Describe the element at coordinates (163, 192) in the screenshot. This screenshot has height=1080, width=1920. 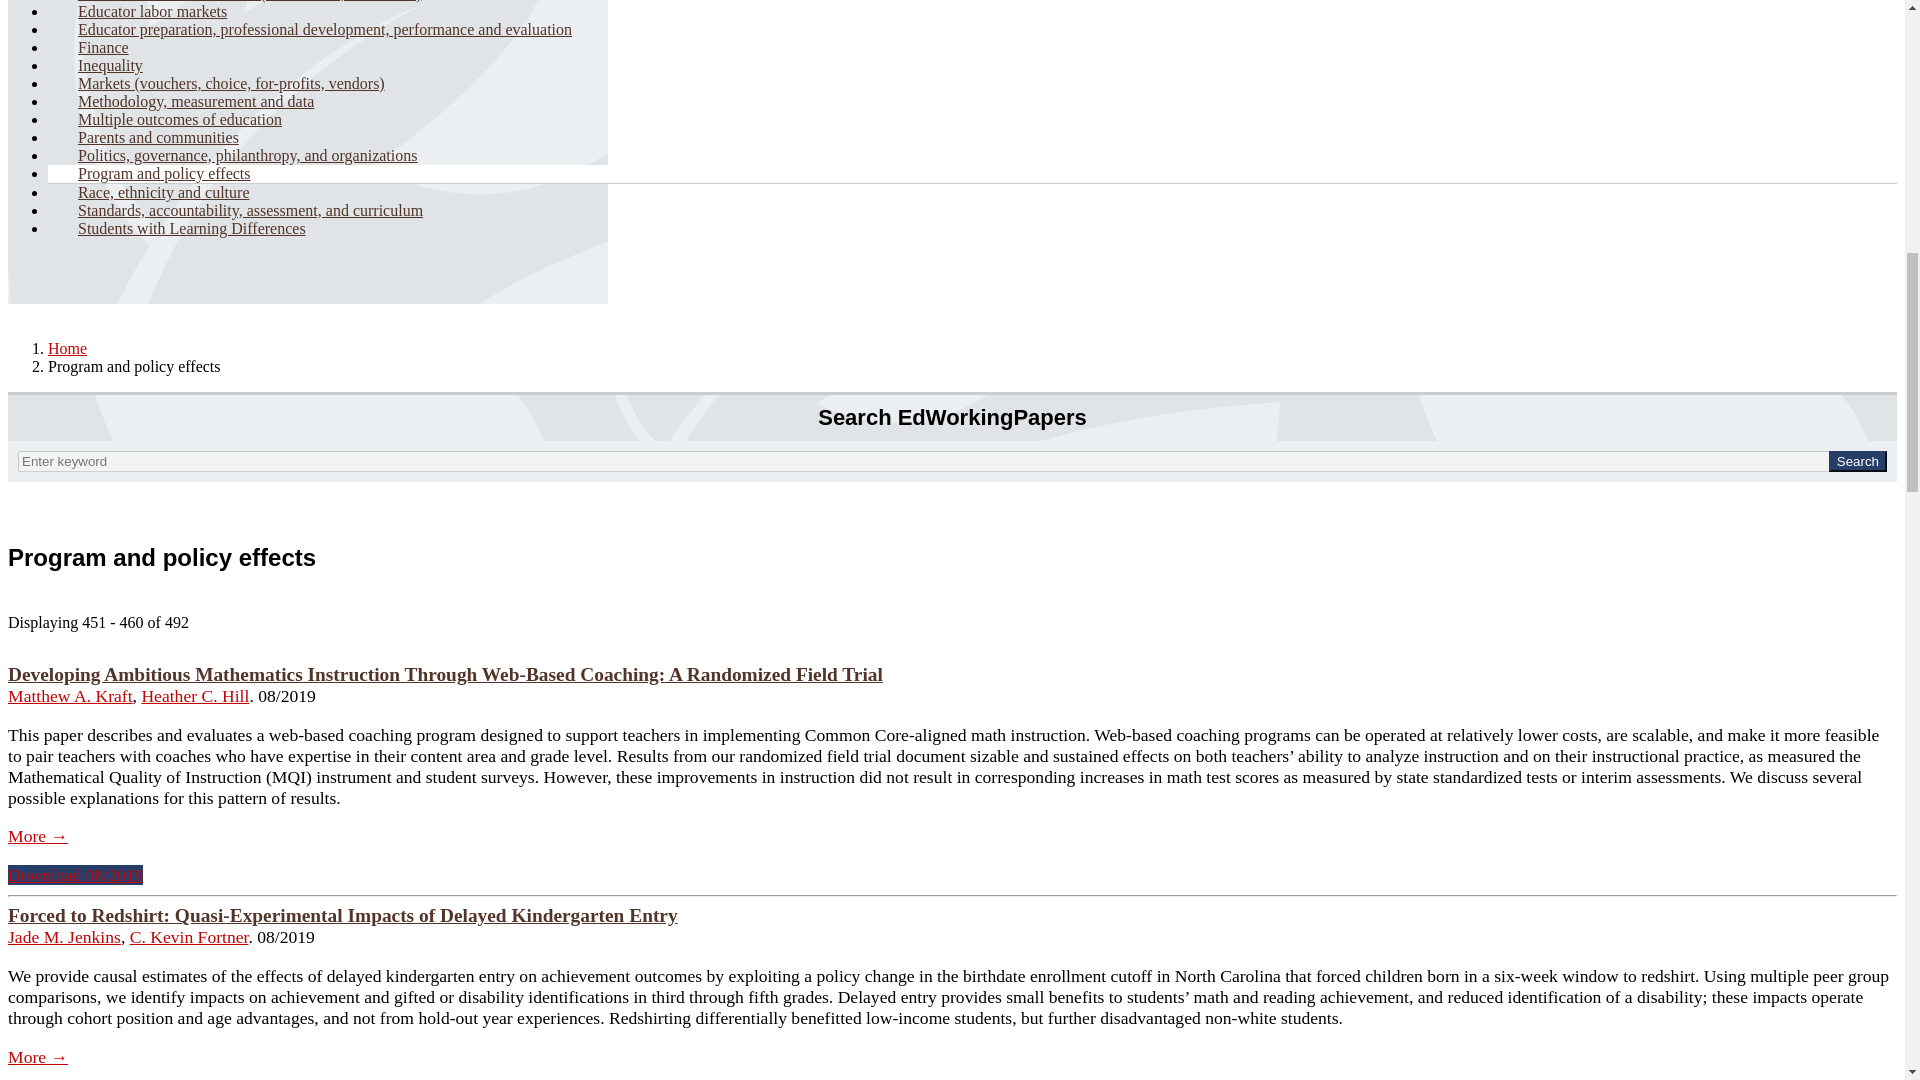
I see `Race, ethnicity and culture` at that location.